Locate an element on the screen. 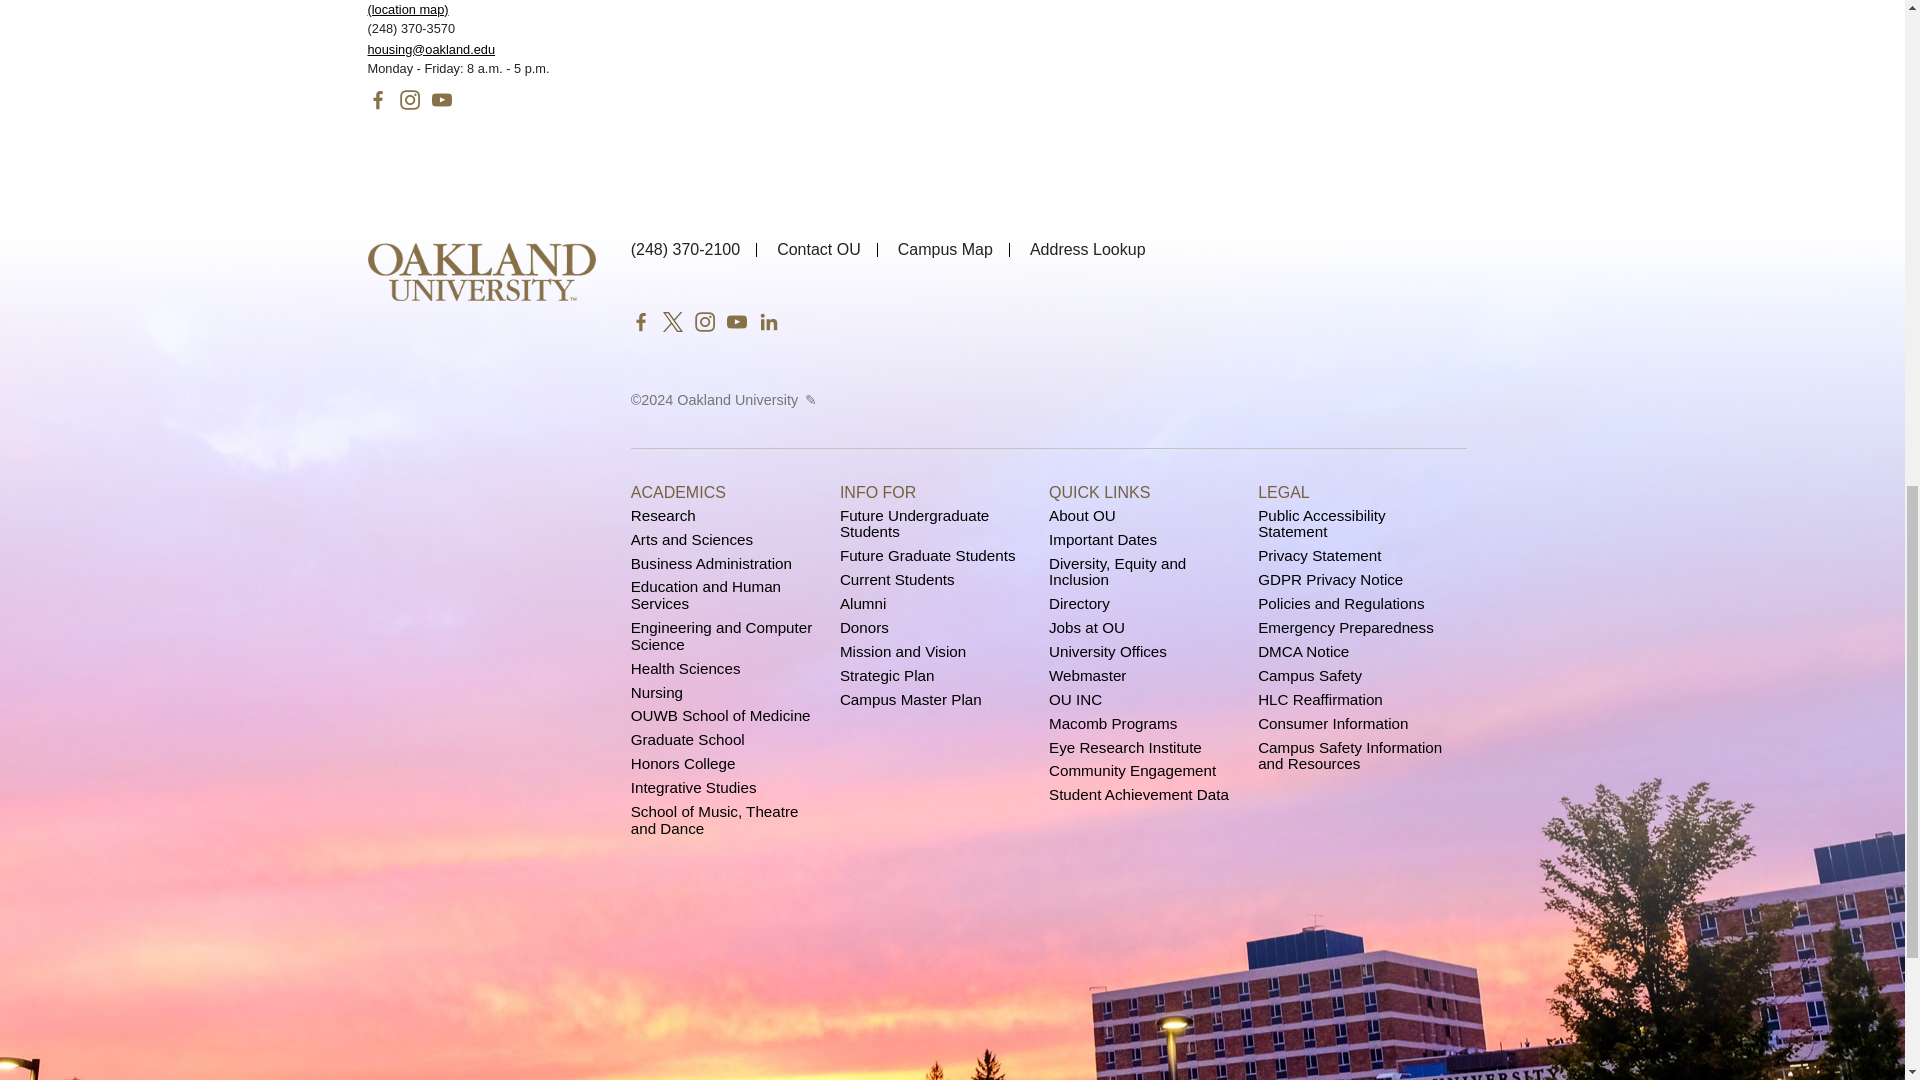  Visit our Facebook page is located at coordinates (640, 321).